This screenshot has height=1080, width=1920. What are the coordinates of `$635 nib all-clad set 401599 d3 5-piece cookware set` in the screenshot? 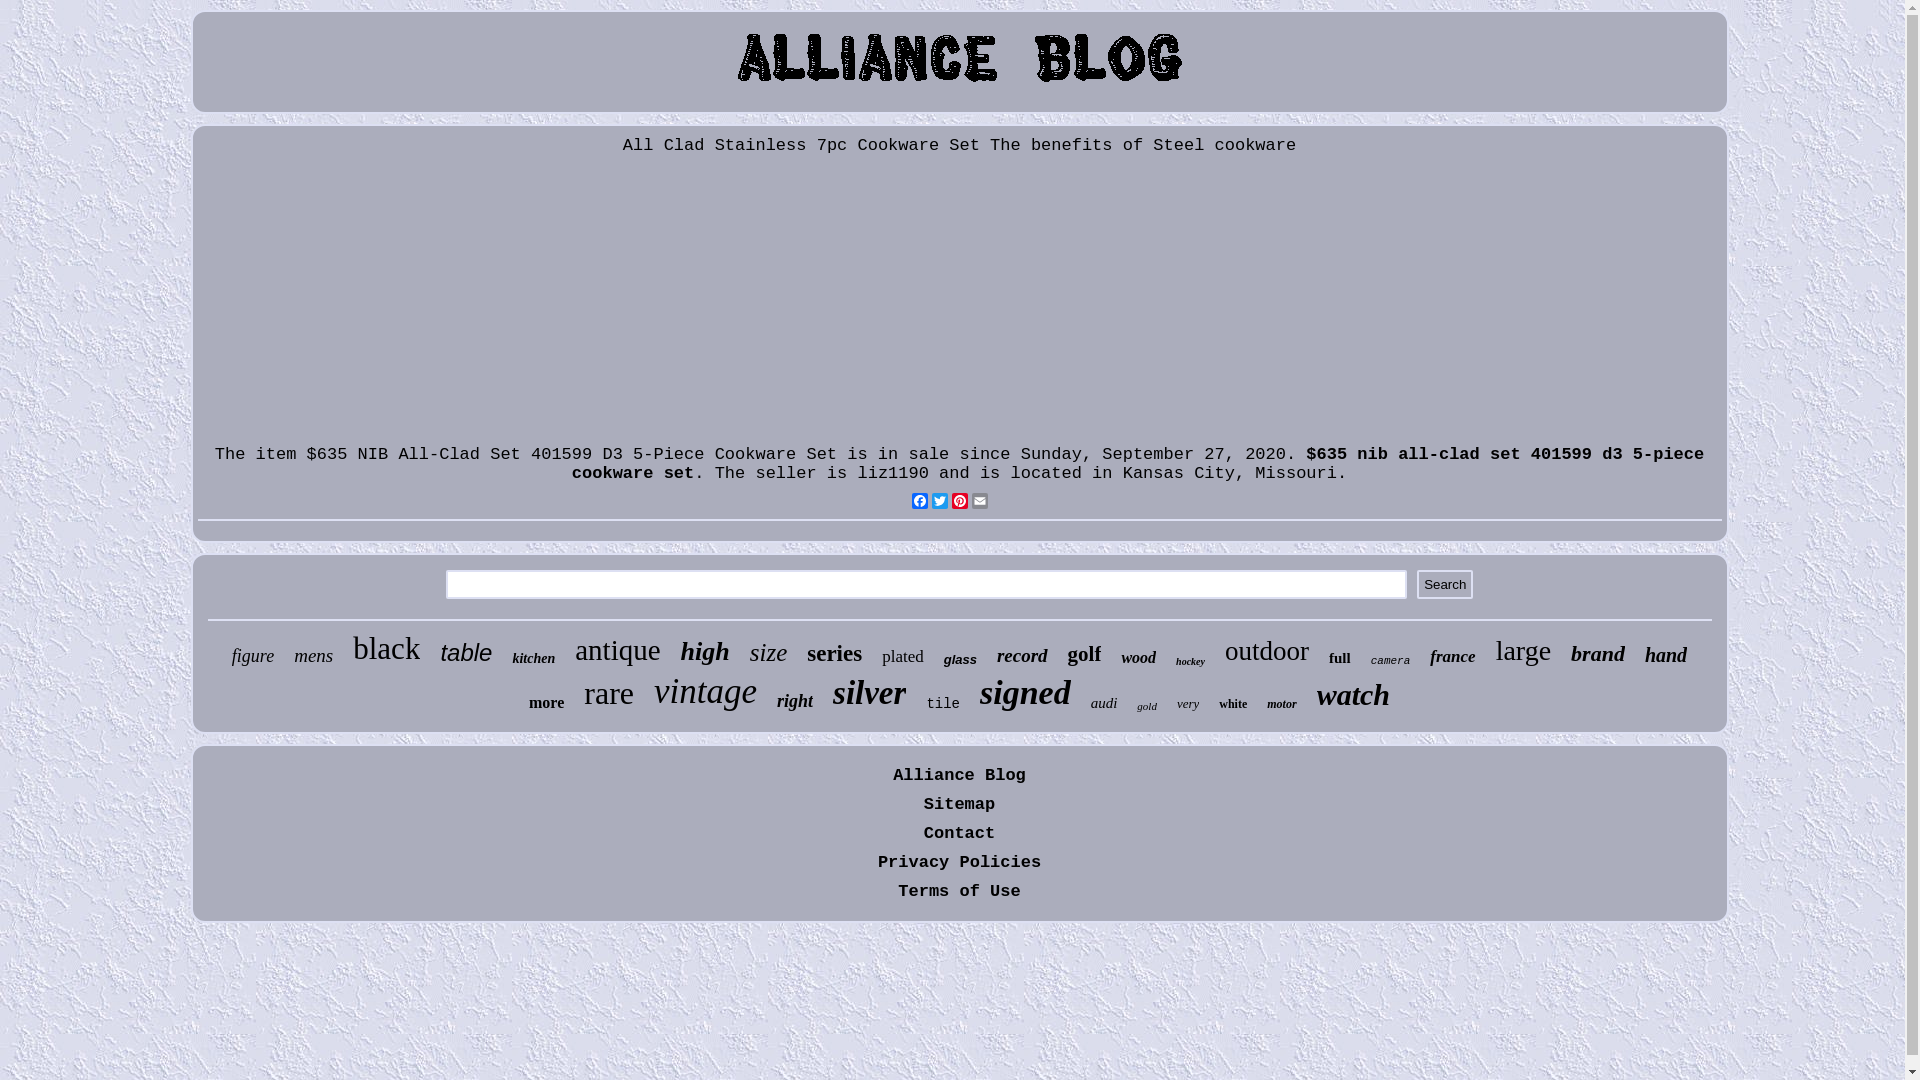 It's located at (1138, 464).